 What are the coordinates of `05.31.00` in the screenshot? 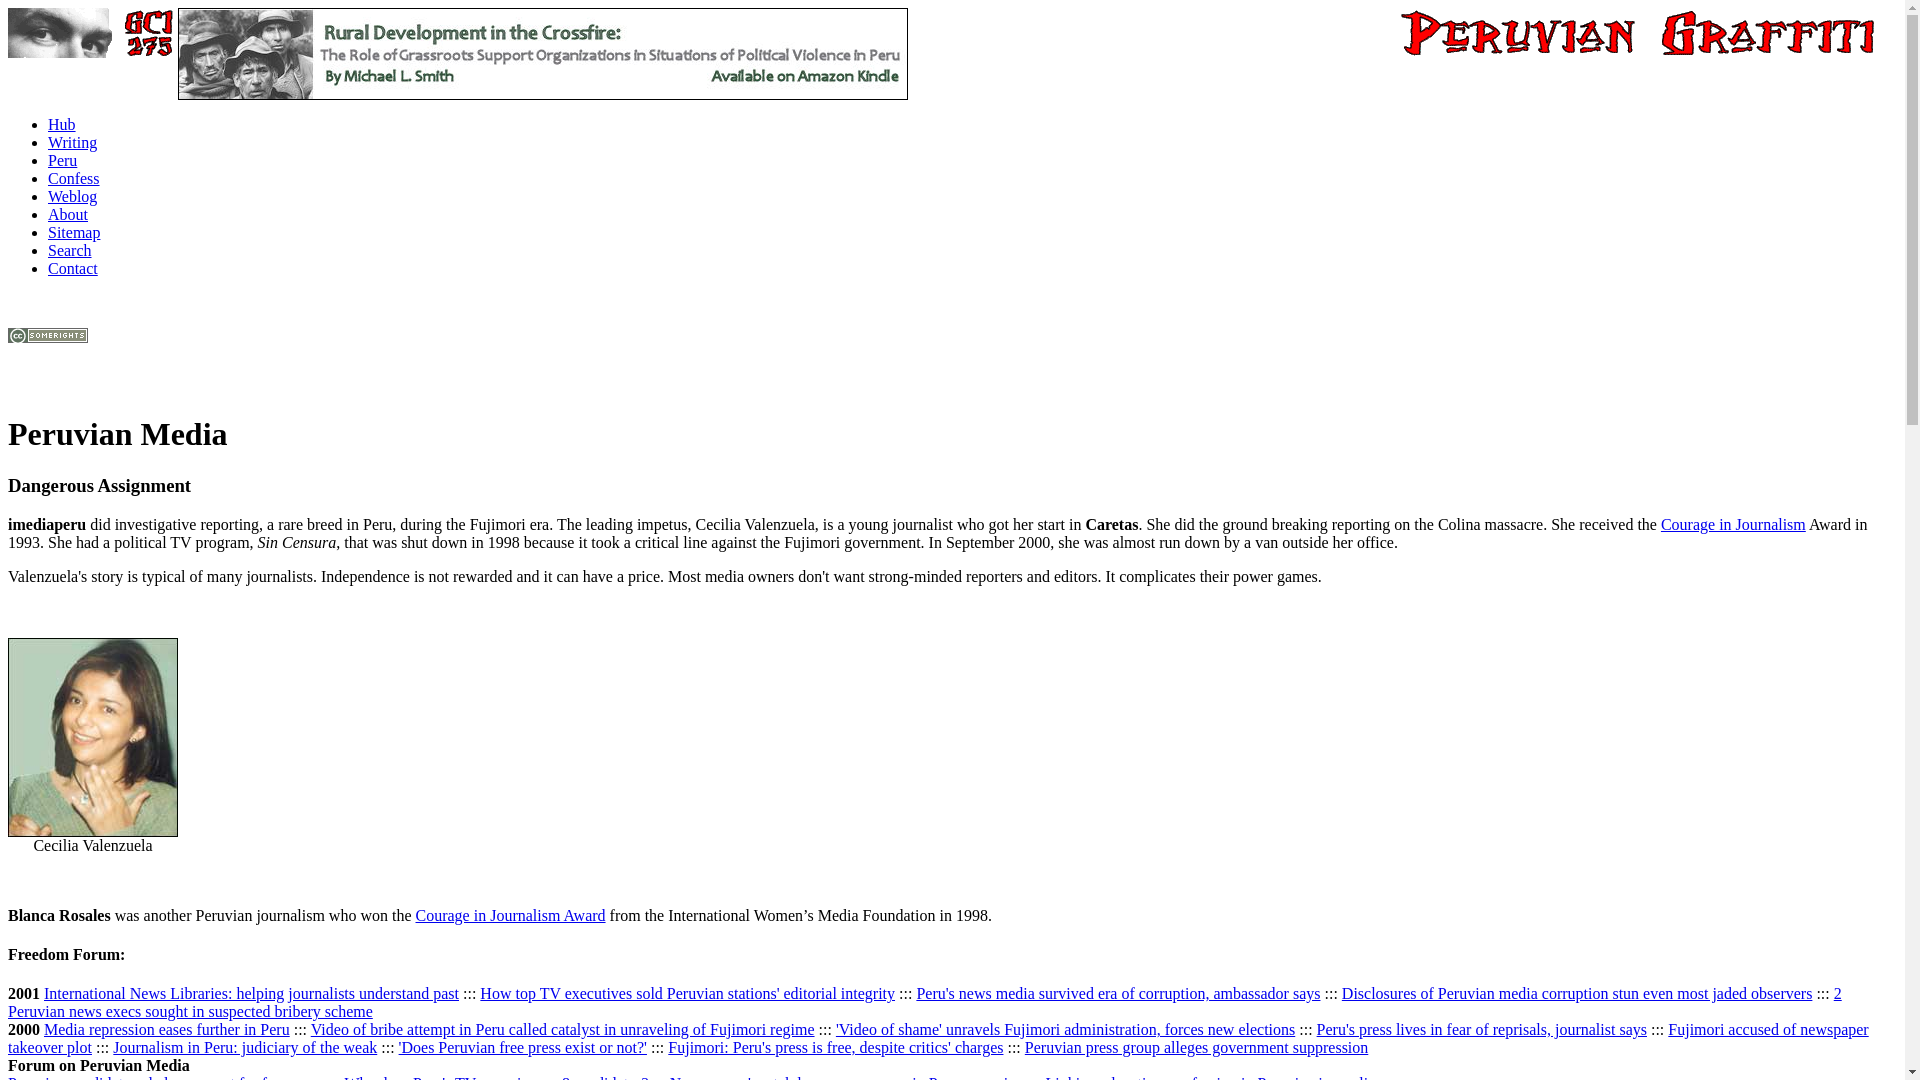 It's located at (1482, 1028).